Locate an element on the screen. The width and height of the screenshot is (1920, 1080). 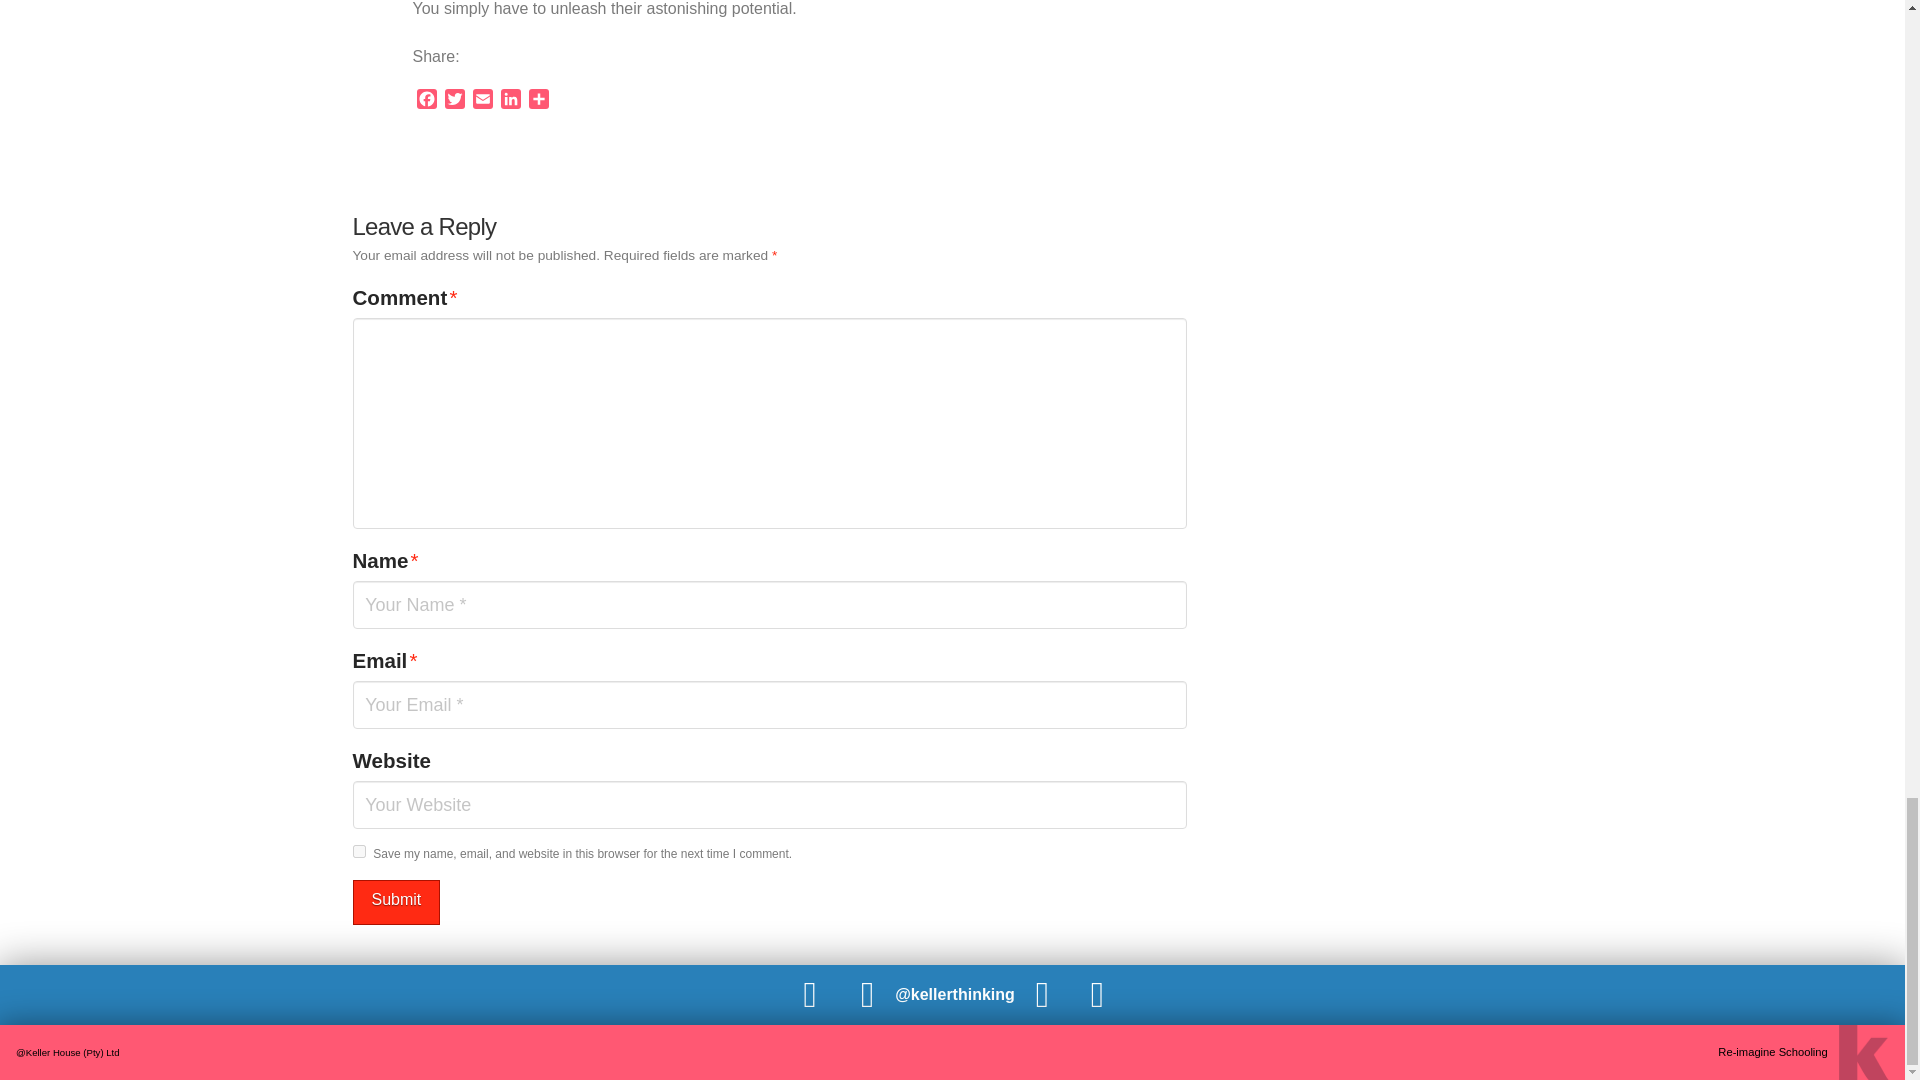
Email is located at coordinates (482, 101).